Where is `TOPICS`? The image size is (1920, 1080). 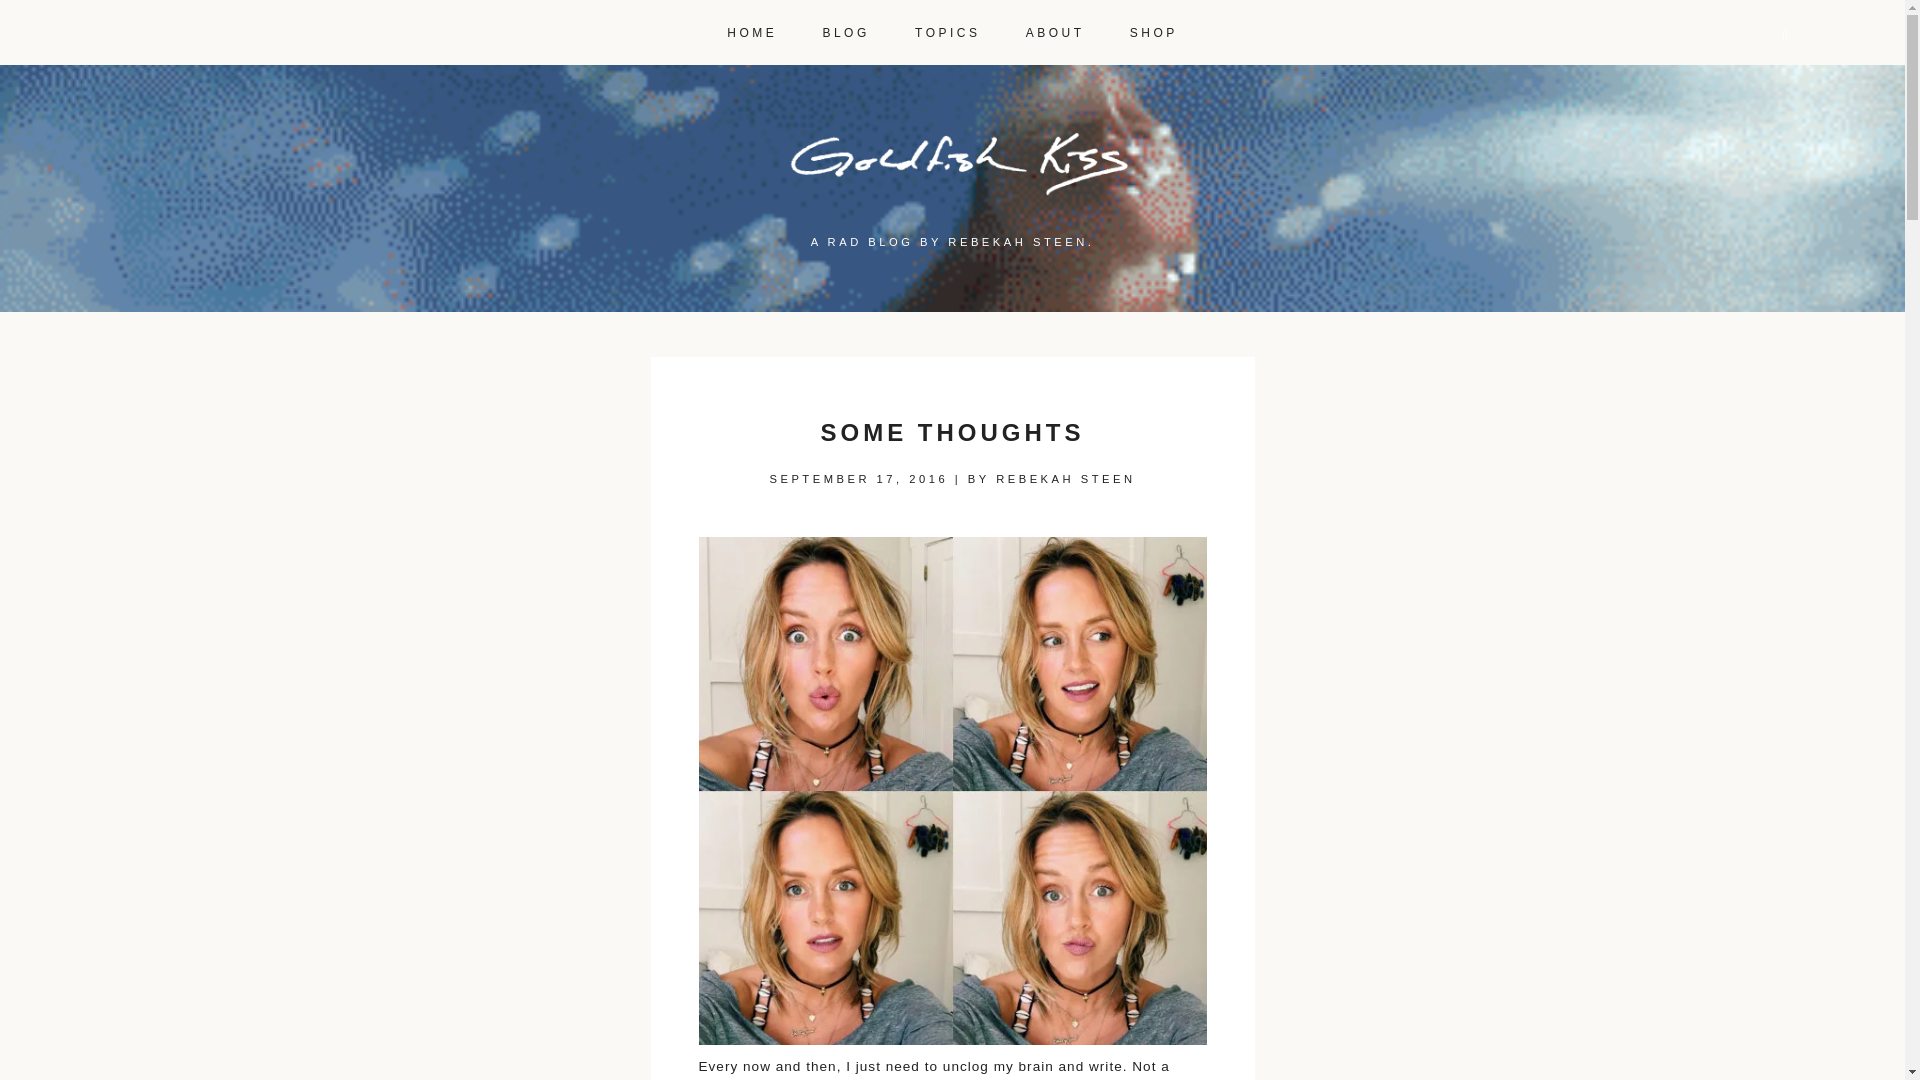
TOPICS is located at coordinates (947, 25).